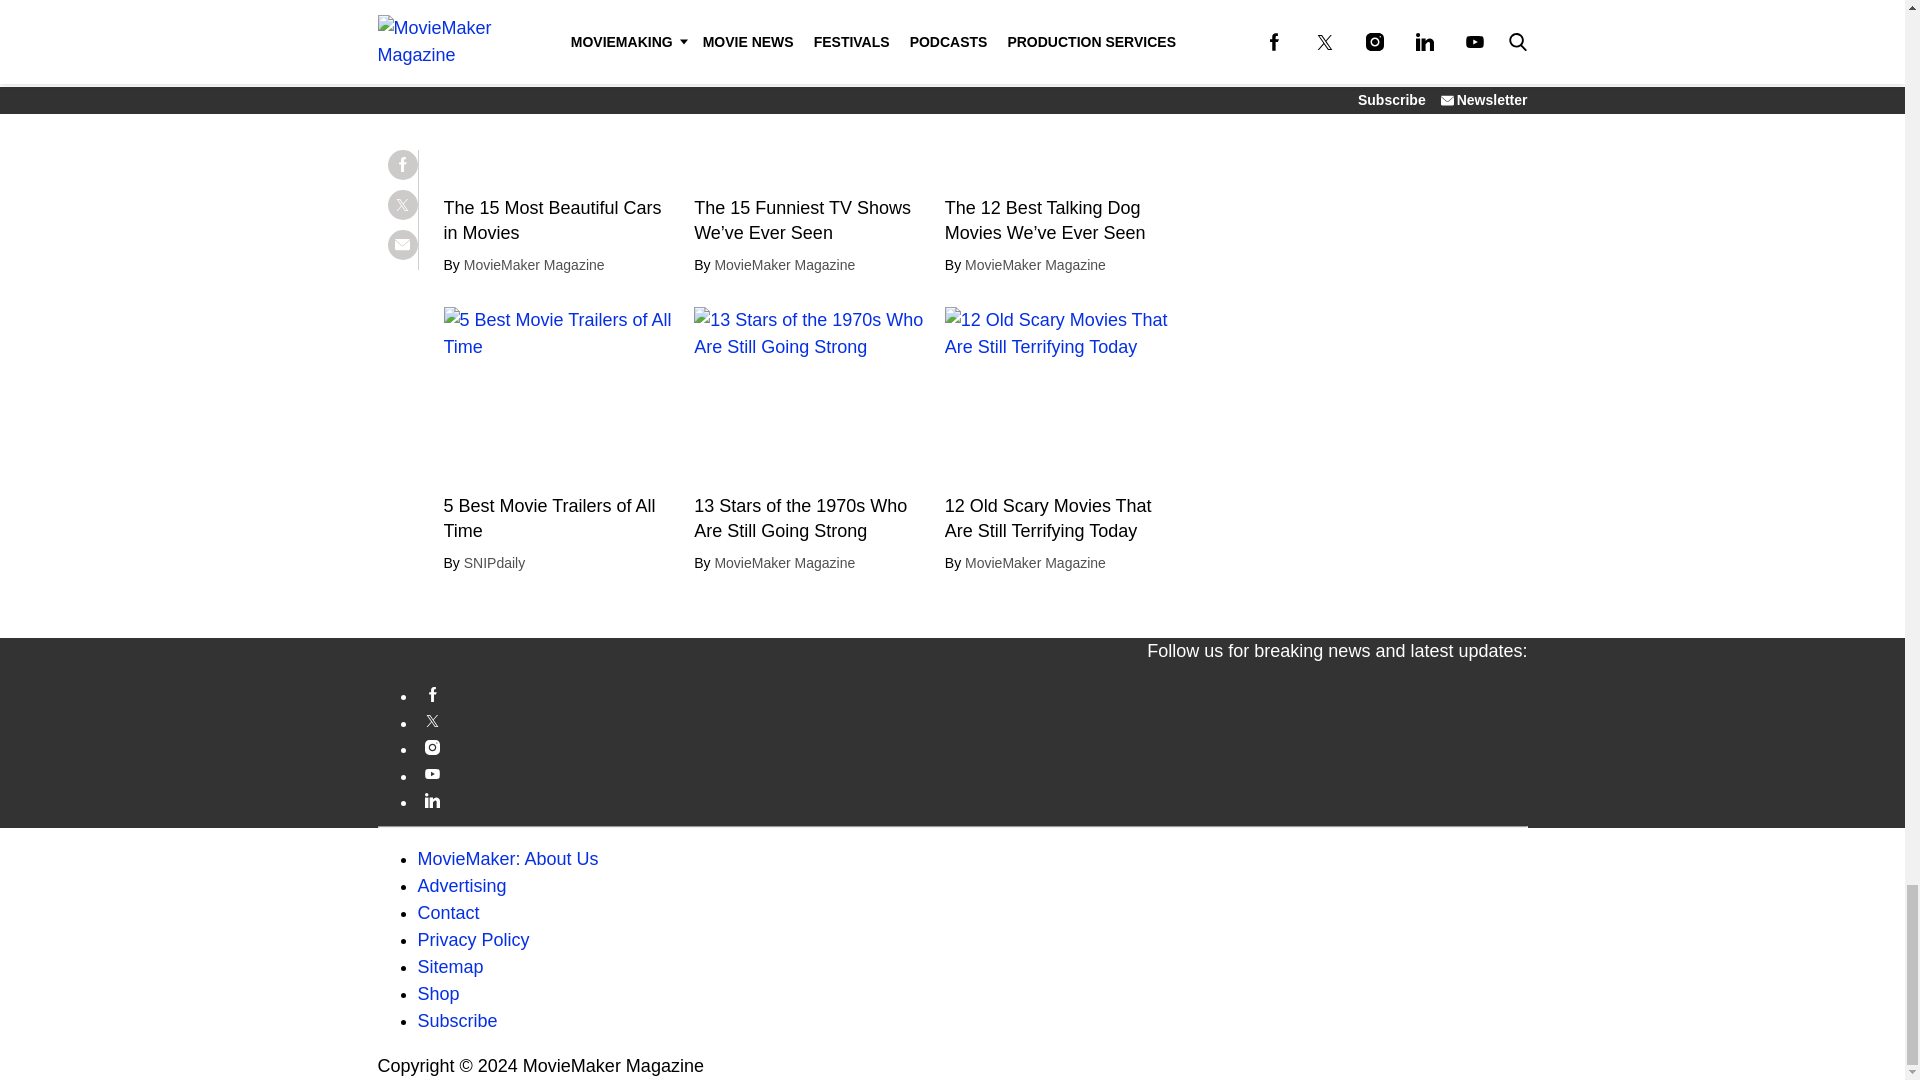 The width and height of the screenshot is (1920, 1080). What do you see at coordinates (973, 694) in the screenshot?
I see `Follow us on Facebook` at bounding box center [973, 694].